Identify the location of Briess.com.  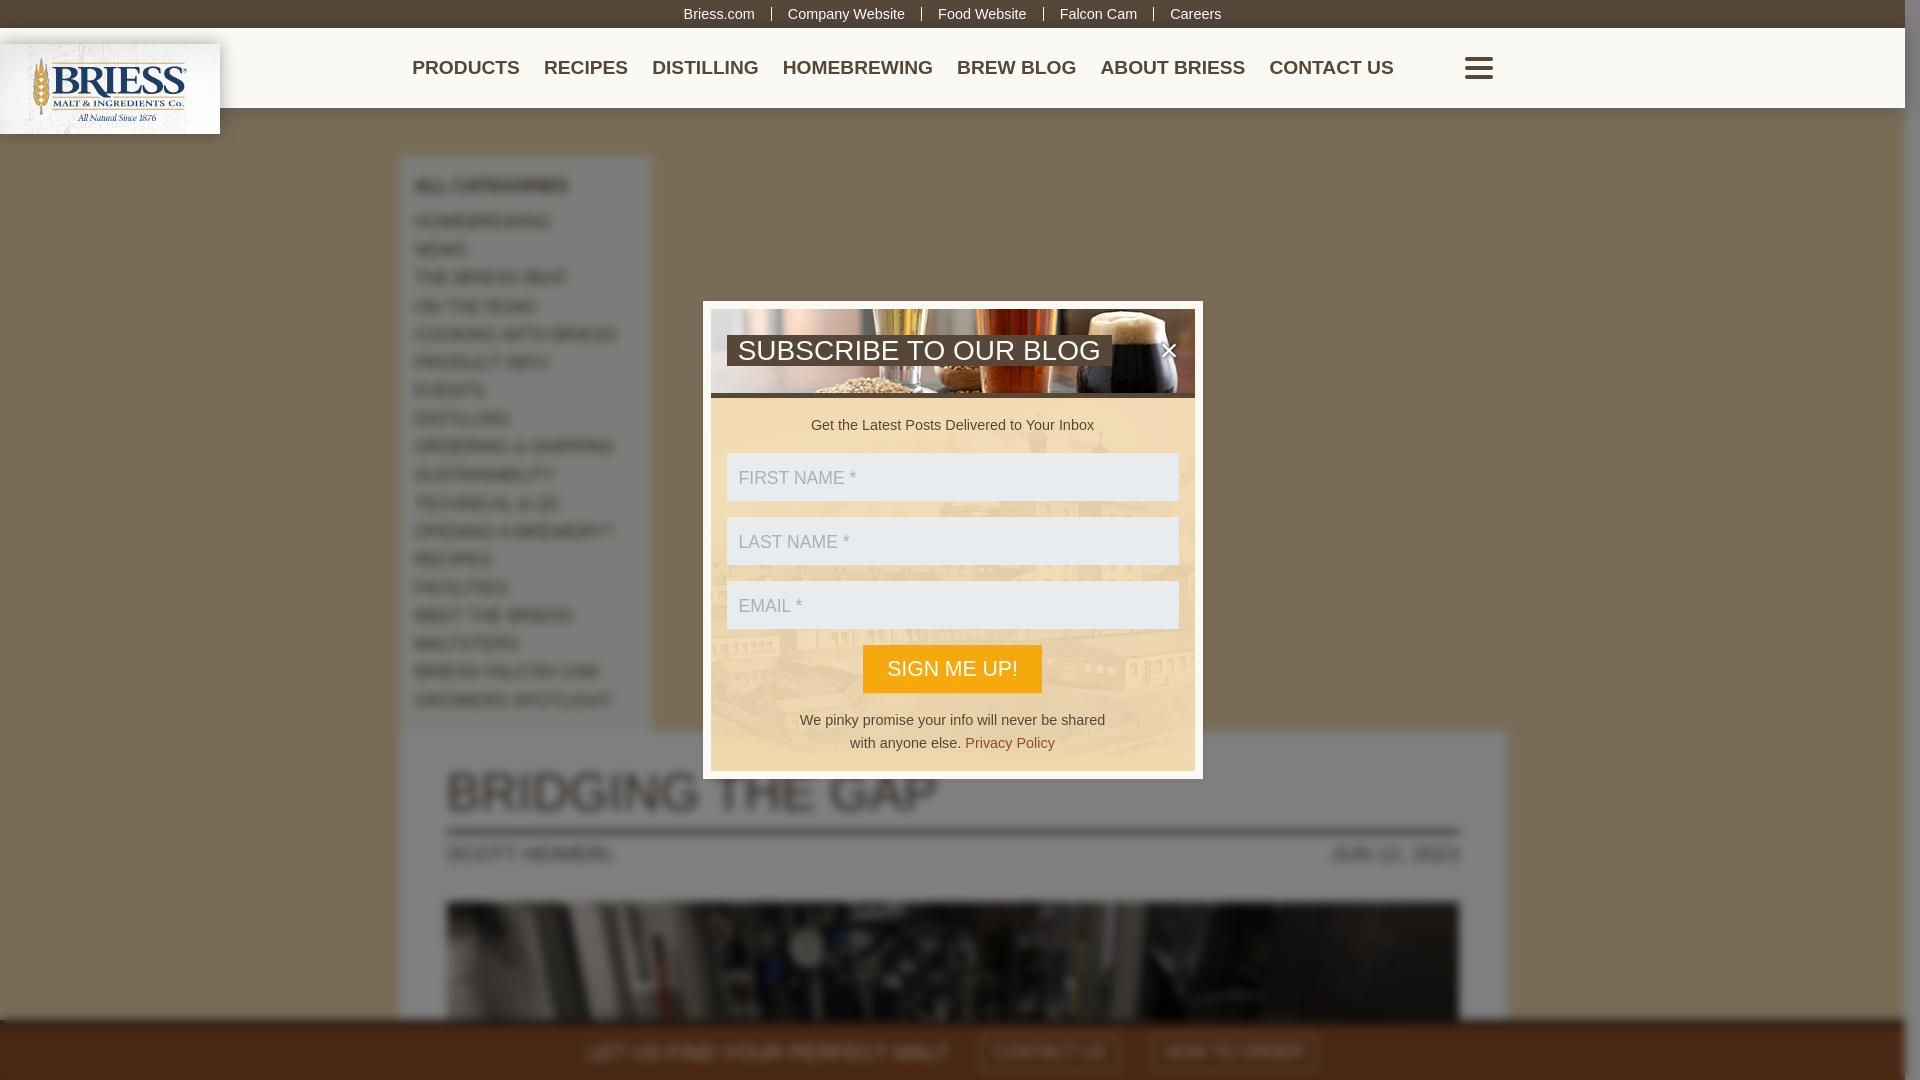
(718, 14).